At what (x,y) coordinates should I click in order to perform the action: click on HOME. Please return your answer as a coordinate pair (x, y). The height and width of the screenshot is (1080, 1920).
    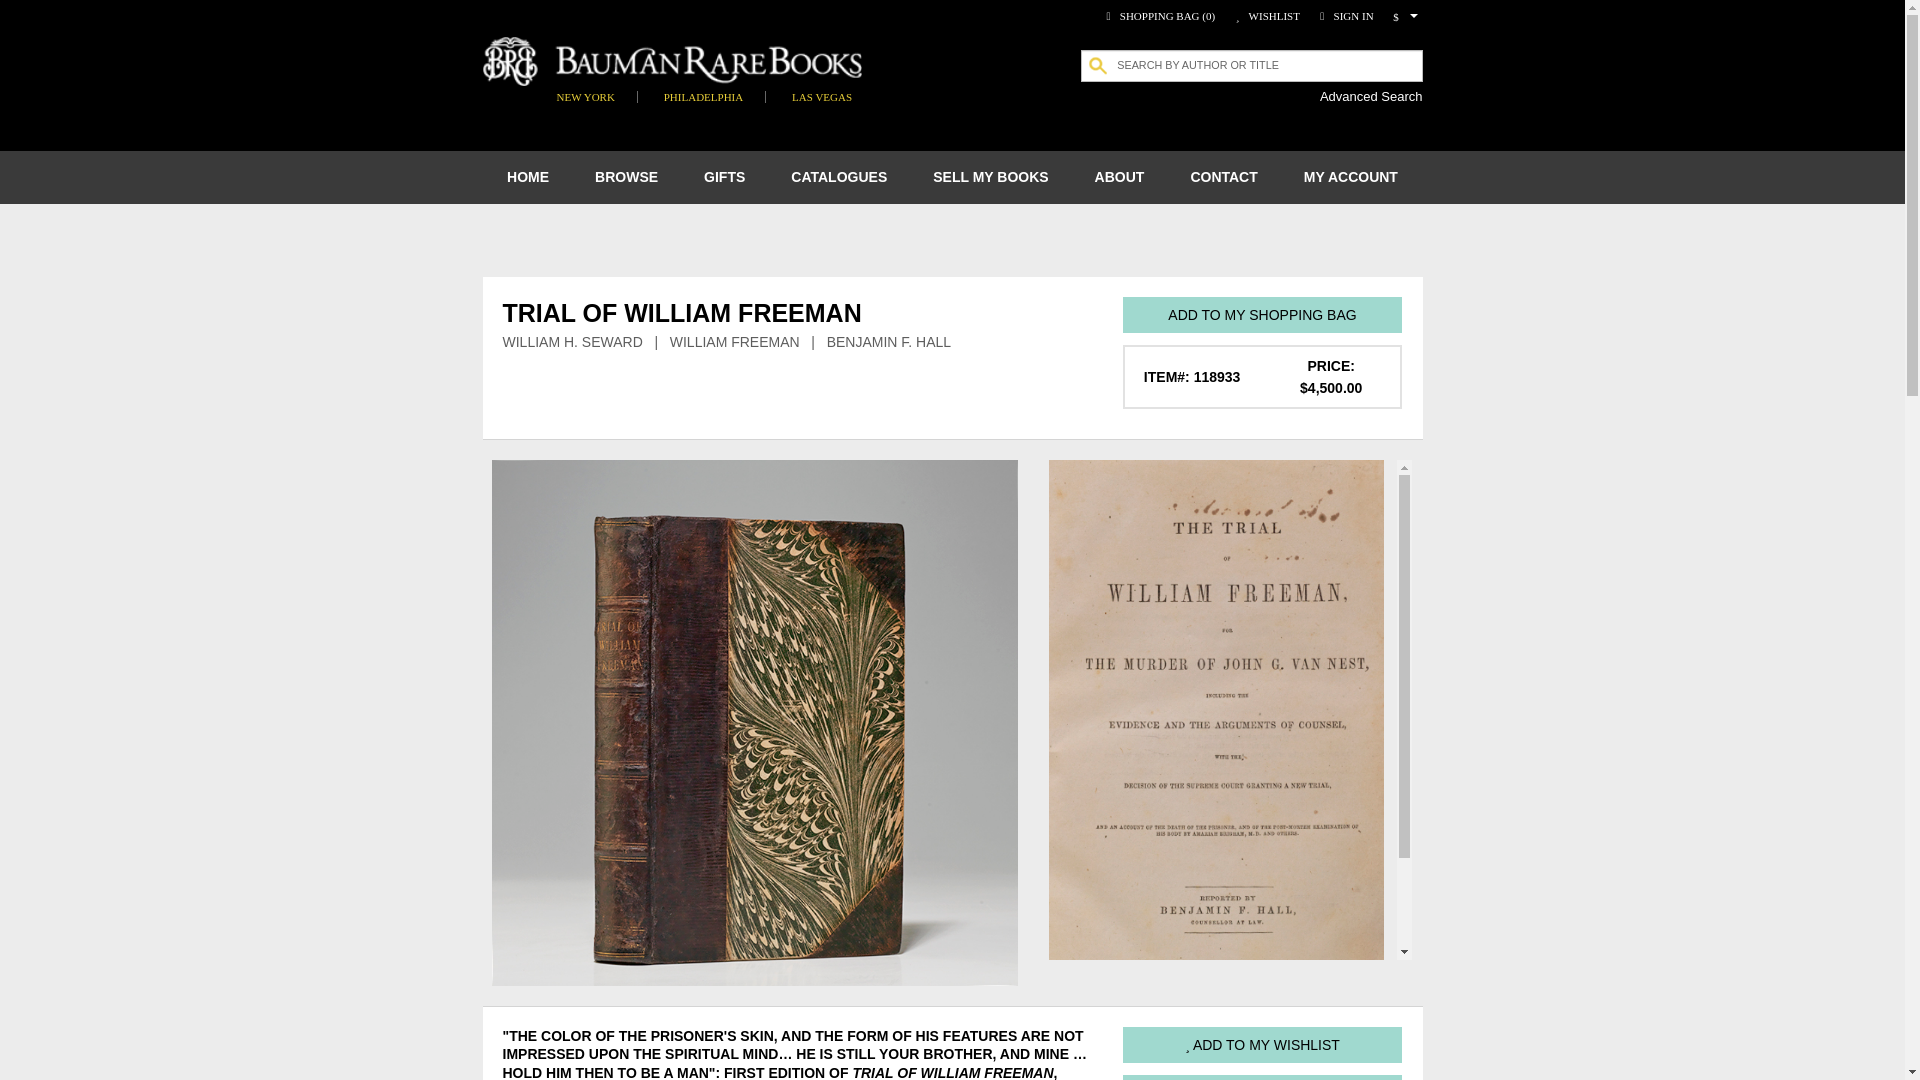
    Looking at the image, I should click on (528, 178).